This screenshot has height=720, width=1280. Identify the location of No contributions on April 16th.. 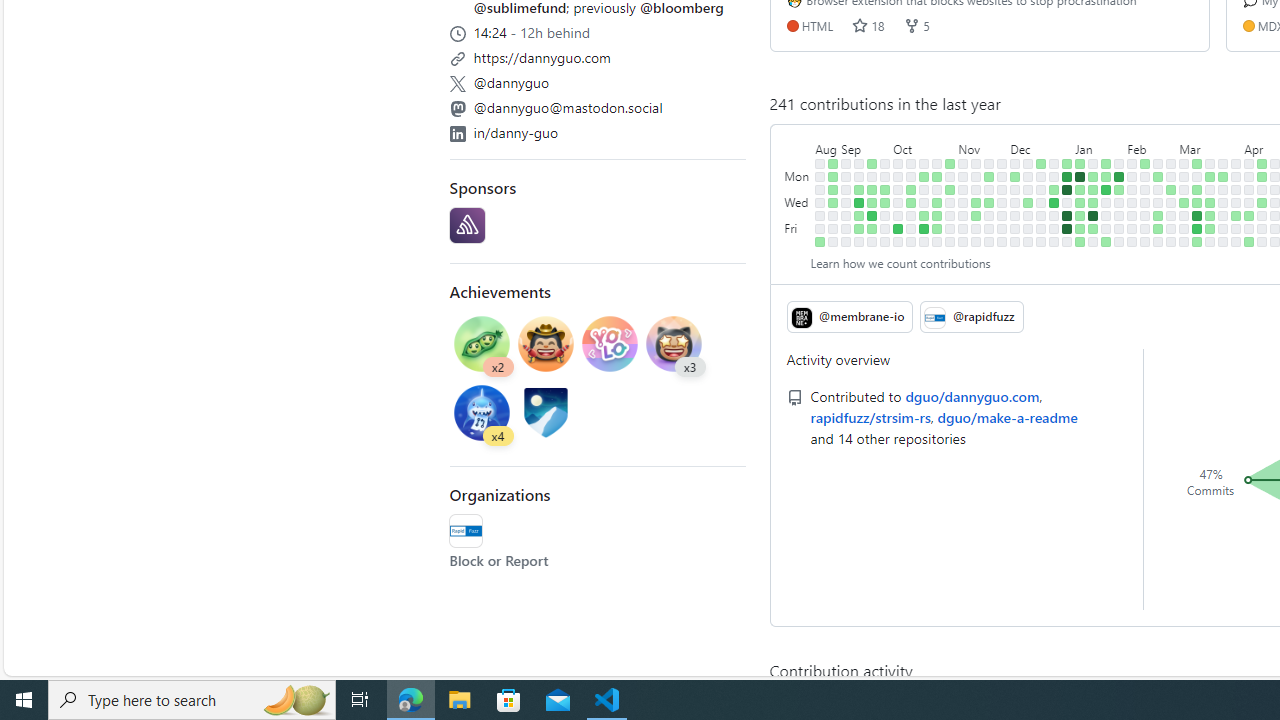
(1262, 190).